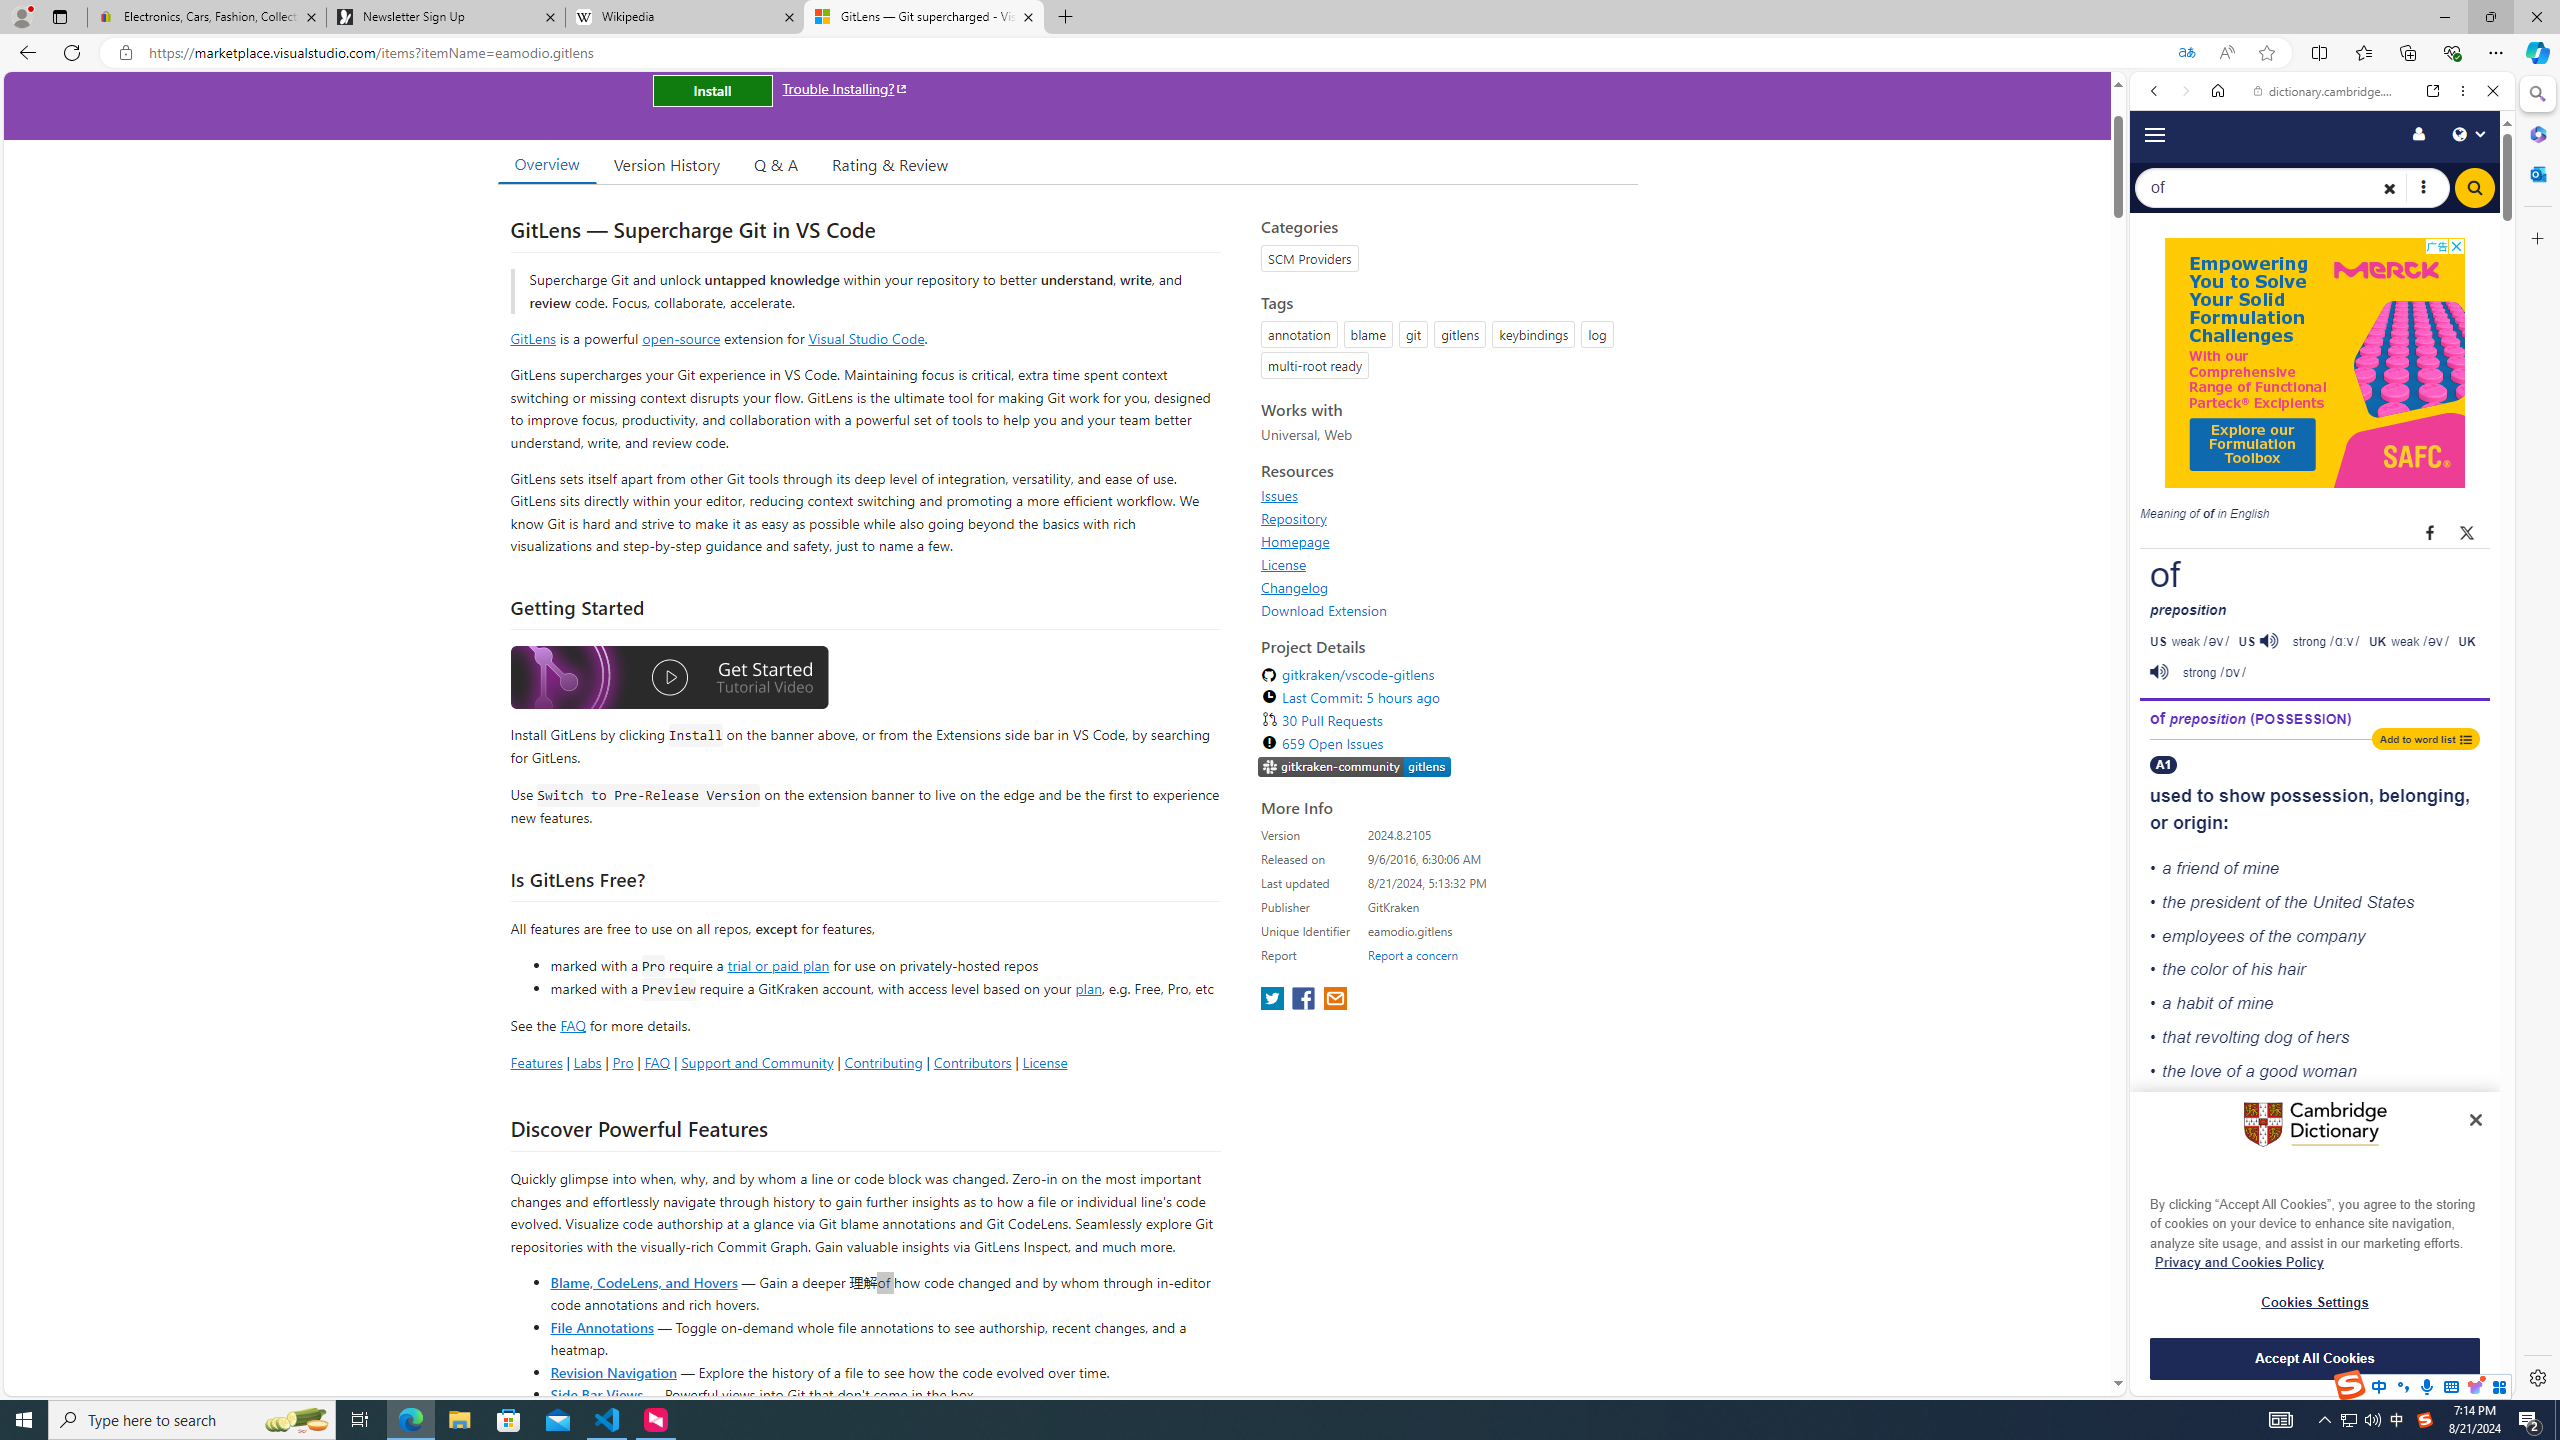  Describe the element at coordinates (890, 164) in the screenshot. I see `Rating & Review` at that location.